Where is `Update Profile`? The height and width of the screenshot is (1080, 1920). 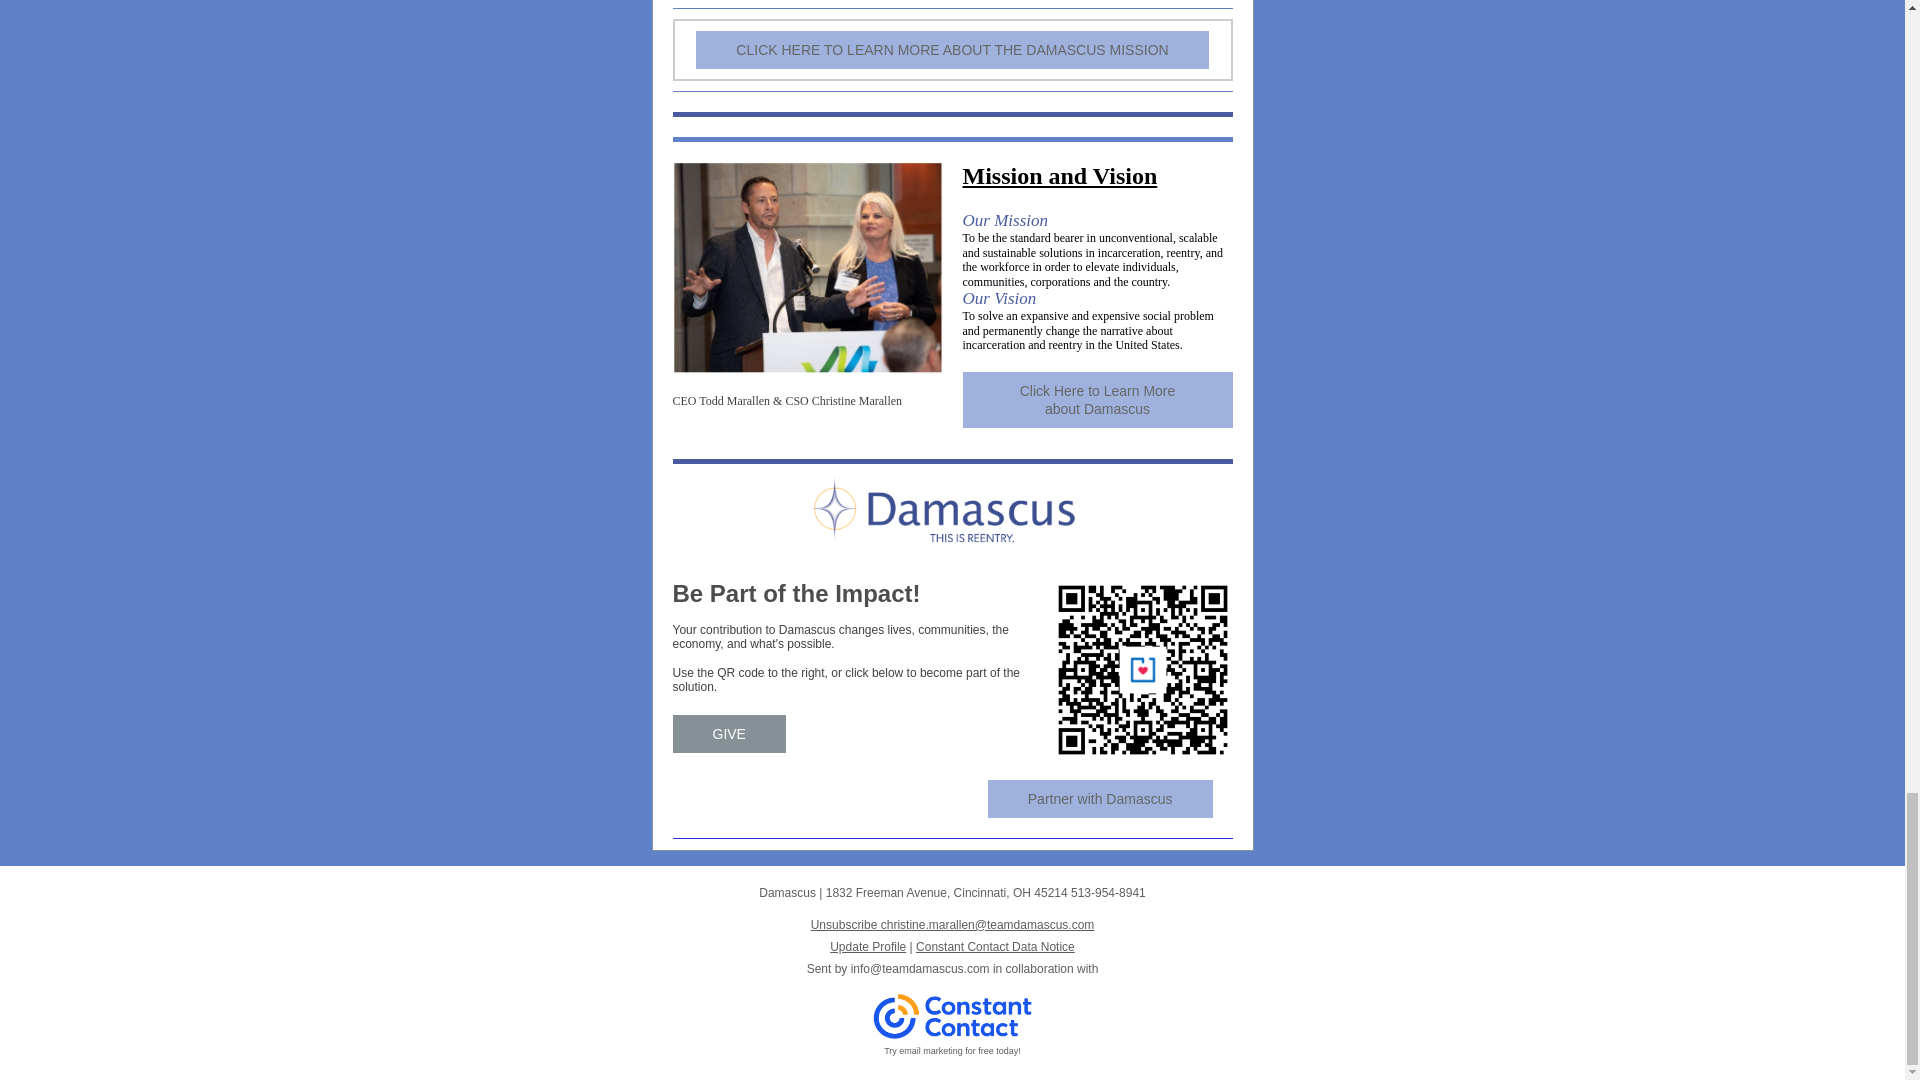
Update Profile is located at coordinates (868, 946).